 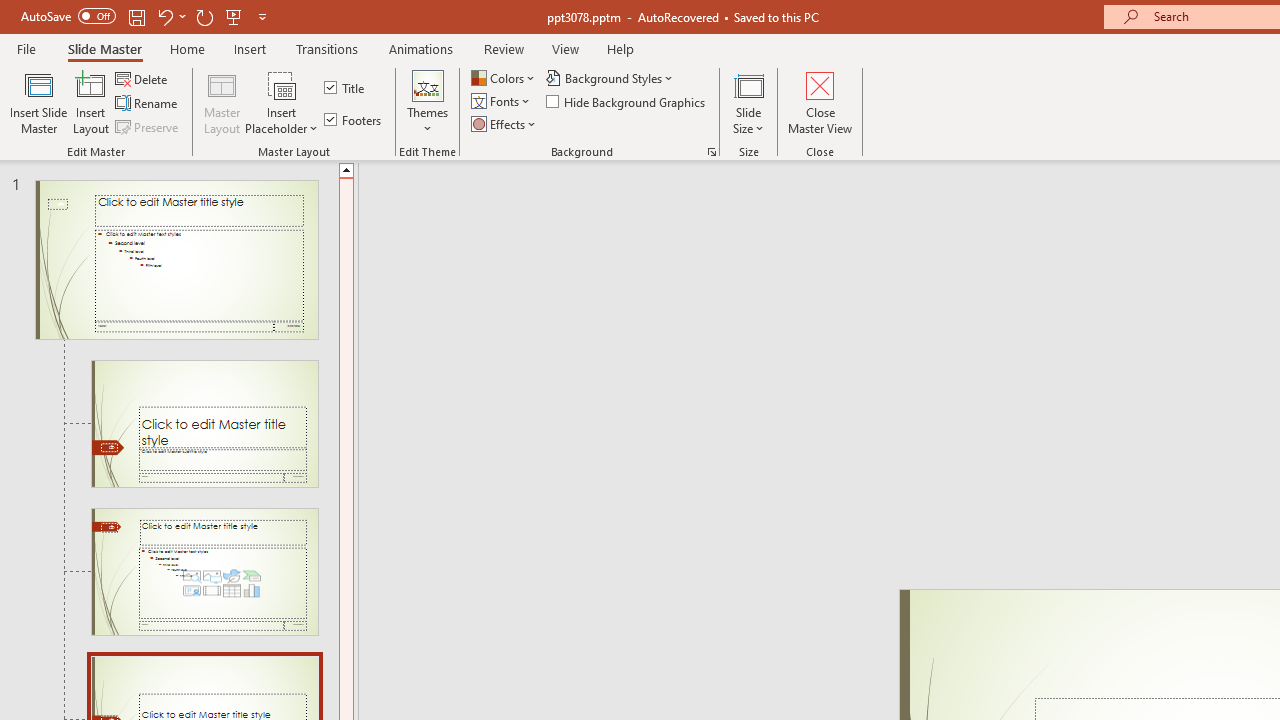 What do you see at coordinates (820, 102) in the screenshot?
I see `Close Master View` at bounding box center [820, 102].